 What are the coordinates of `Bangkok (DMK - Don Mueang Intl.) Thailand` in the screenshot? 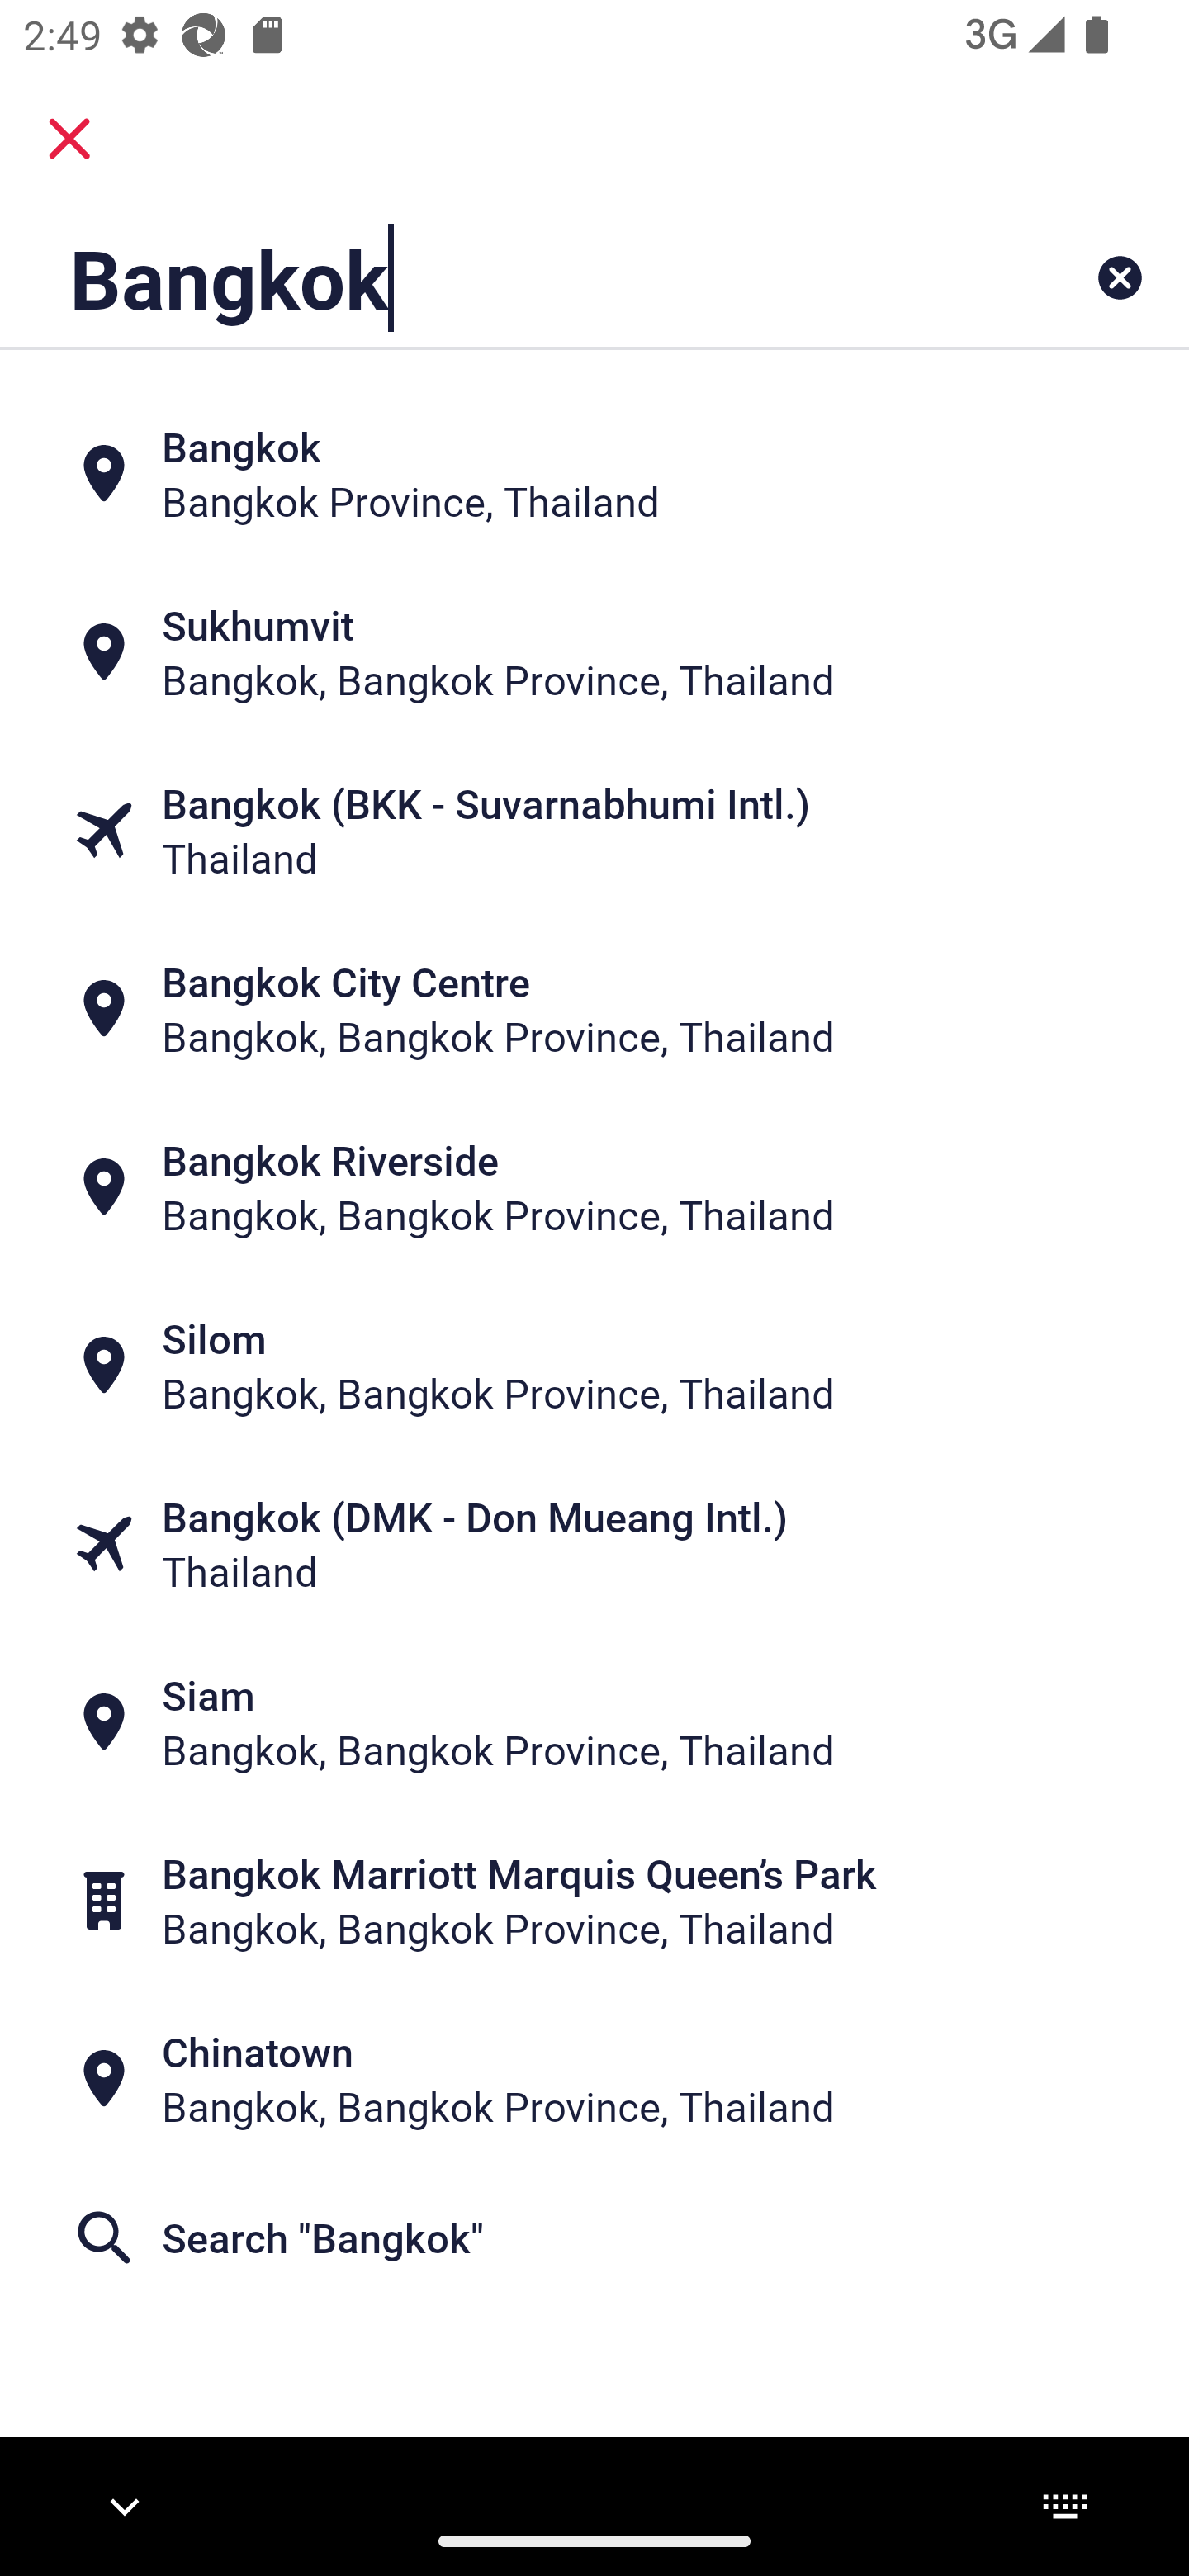 It's located at (594, 1544).